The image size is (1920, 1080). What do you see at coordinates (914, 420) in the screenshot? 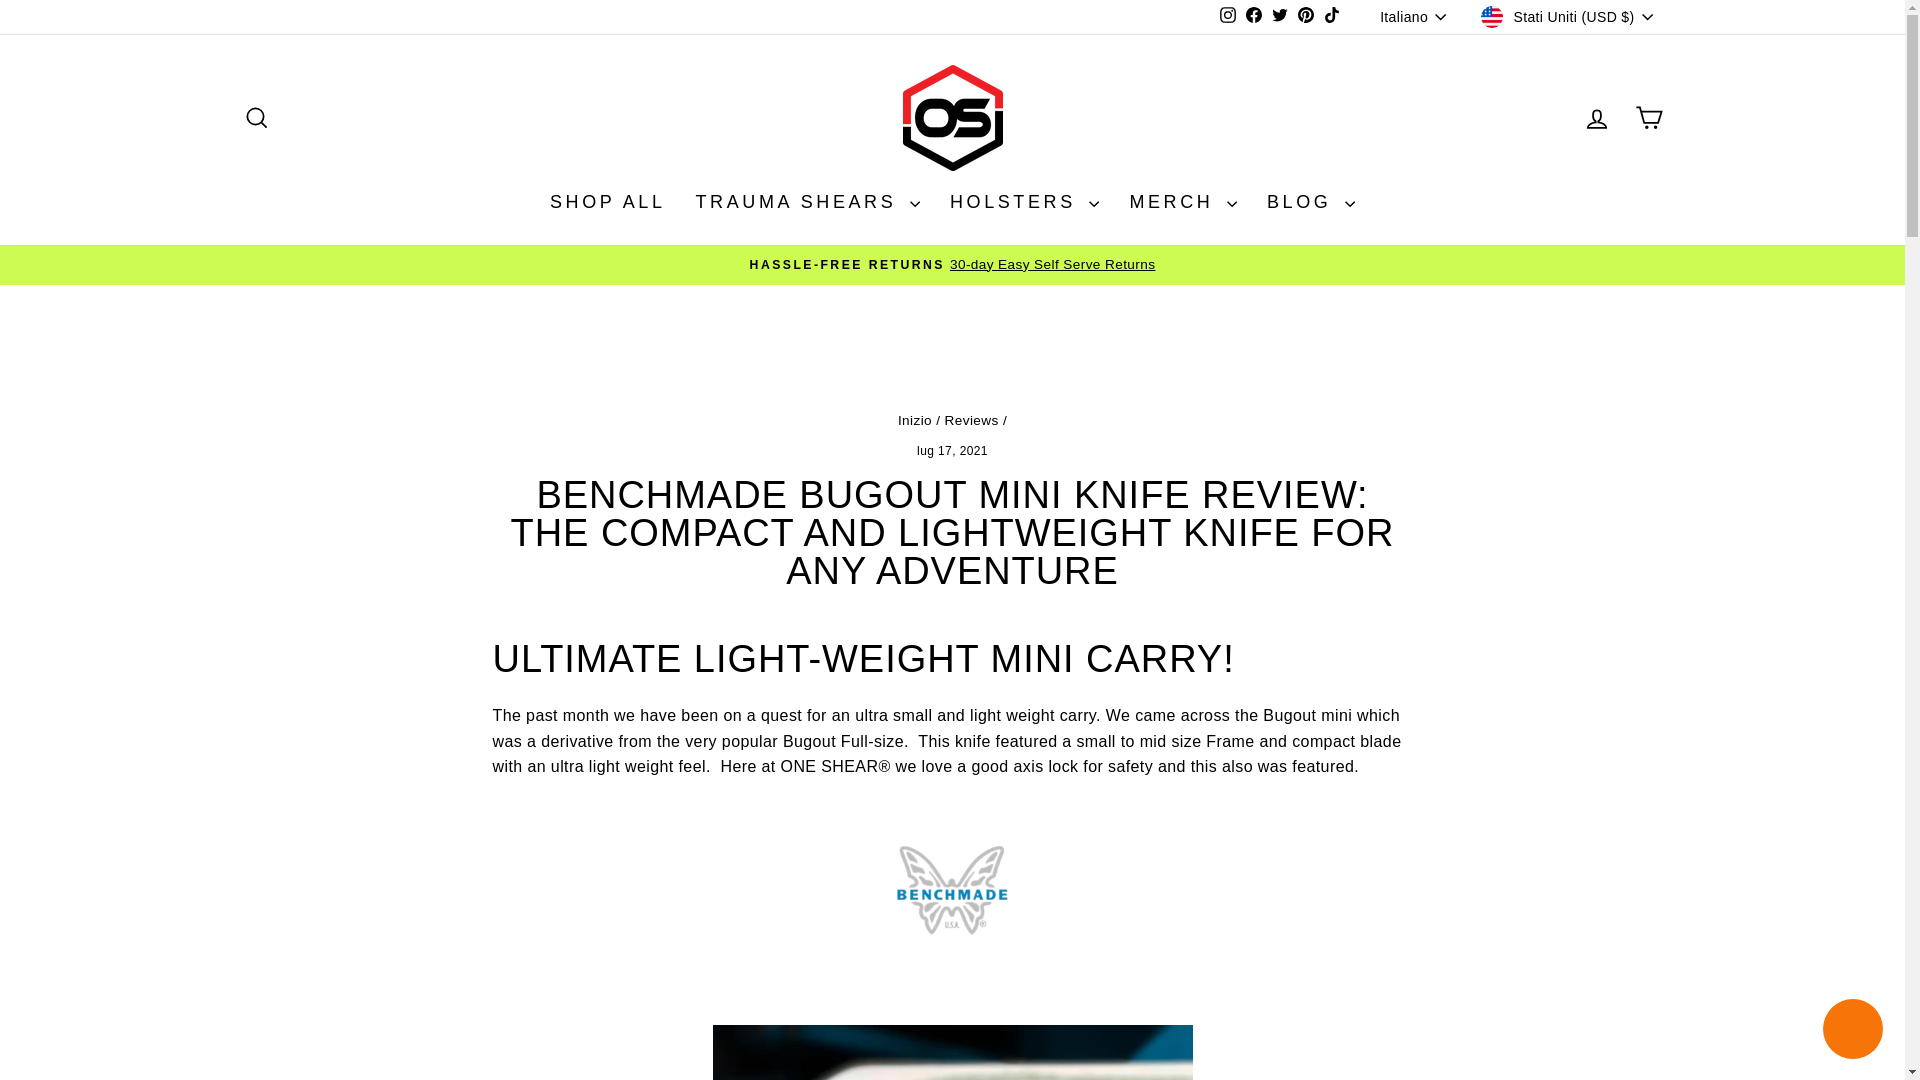
I see `Torna alla prima pagina` at bounding box center [914, 420].